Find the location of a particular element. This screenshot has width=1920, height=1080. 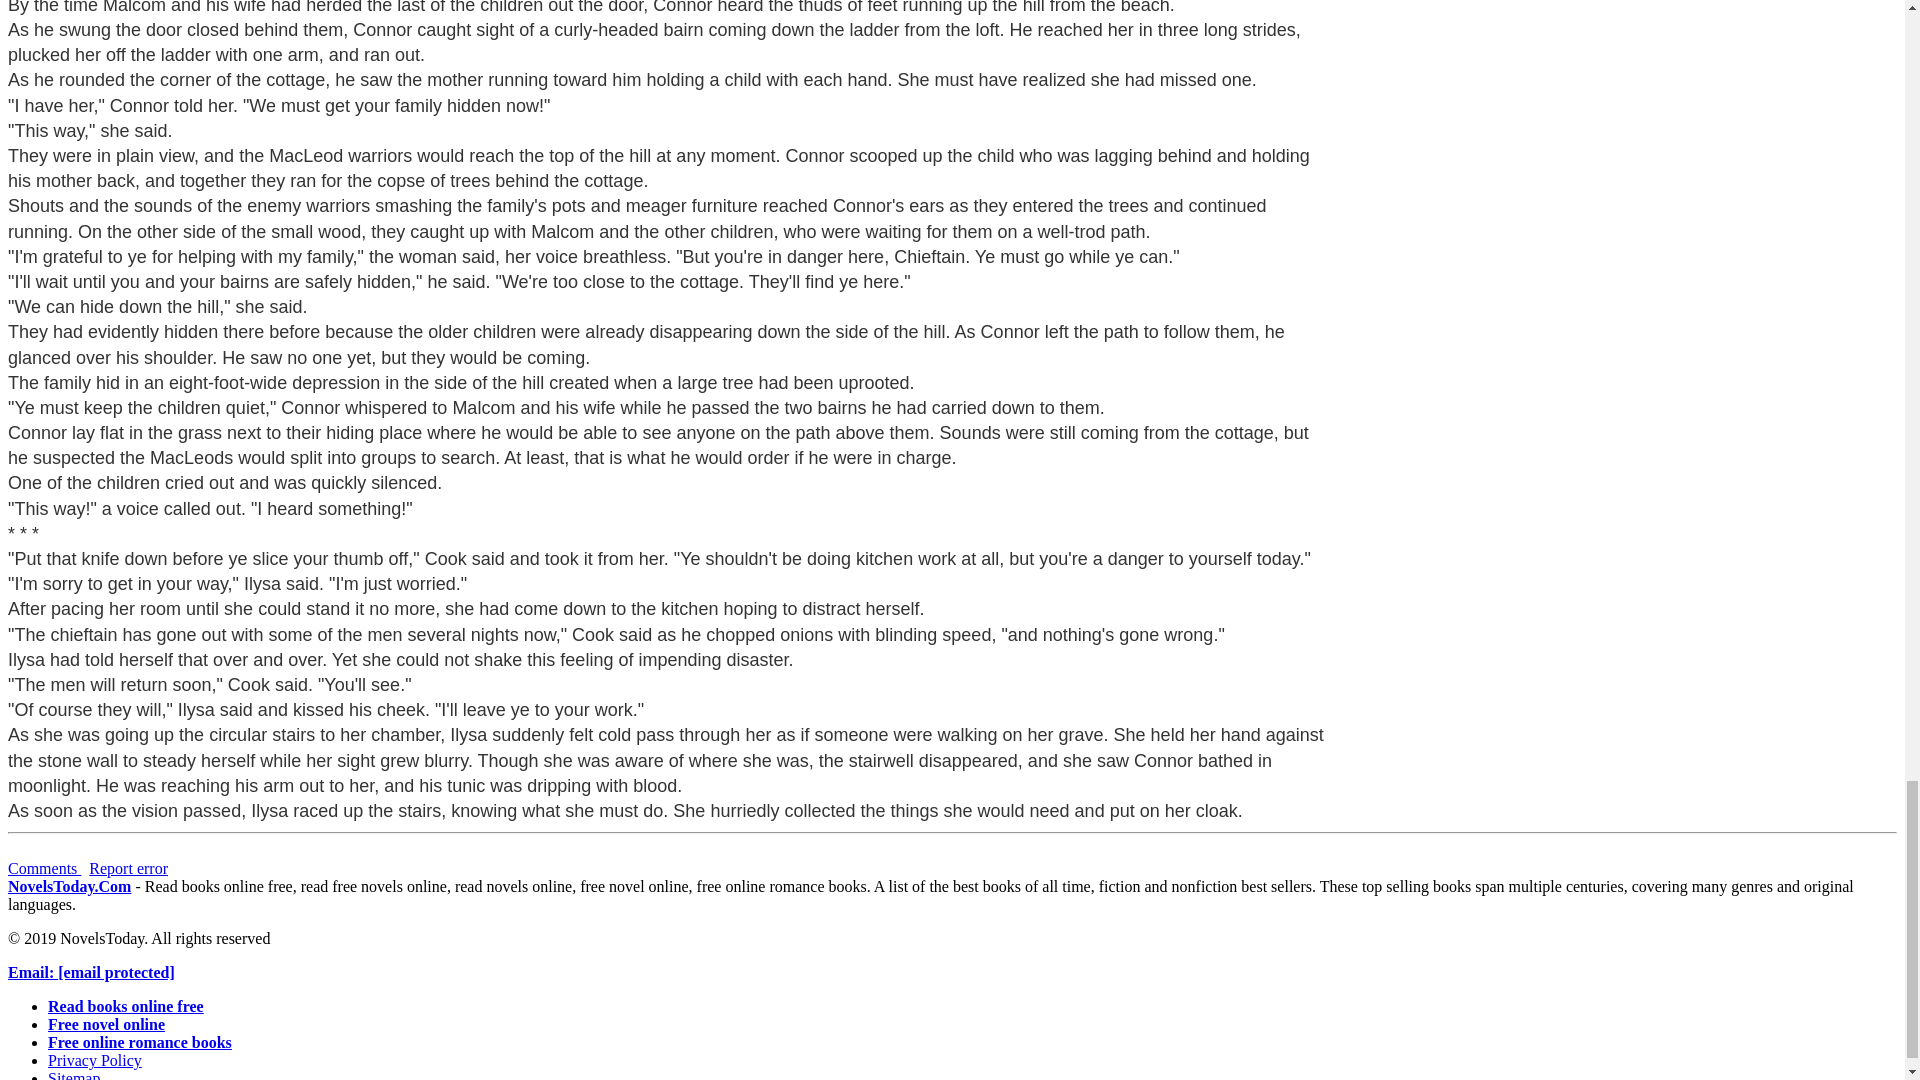

NovelsToday.Com is located at coordinates (68, 886).